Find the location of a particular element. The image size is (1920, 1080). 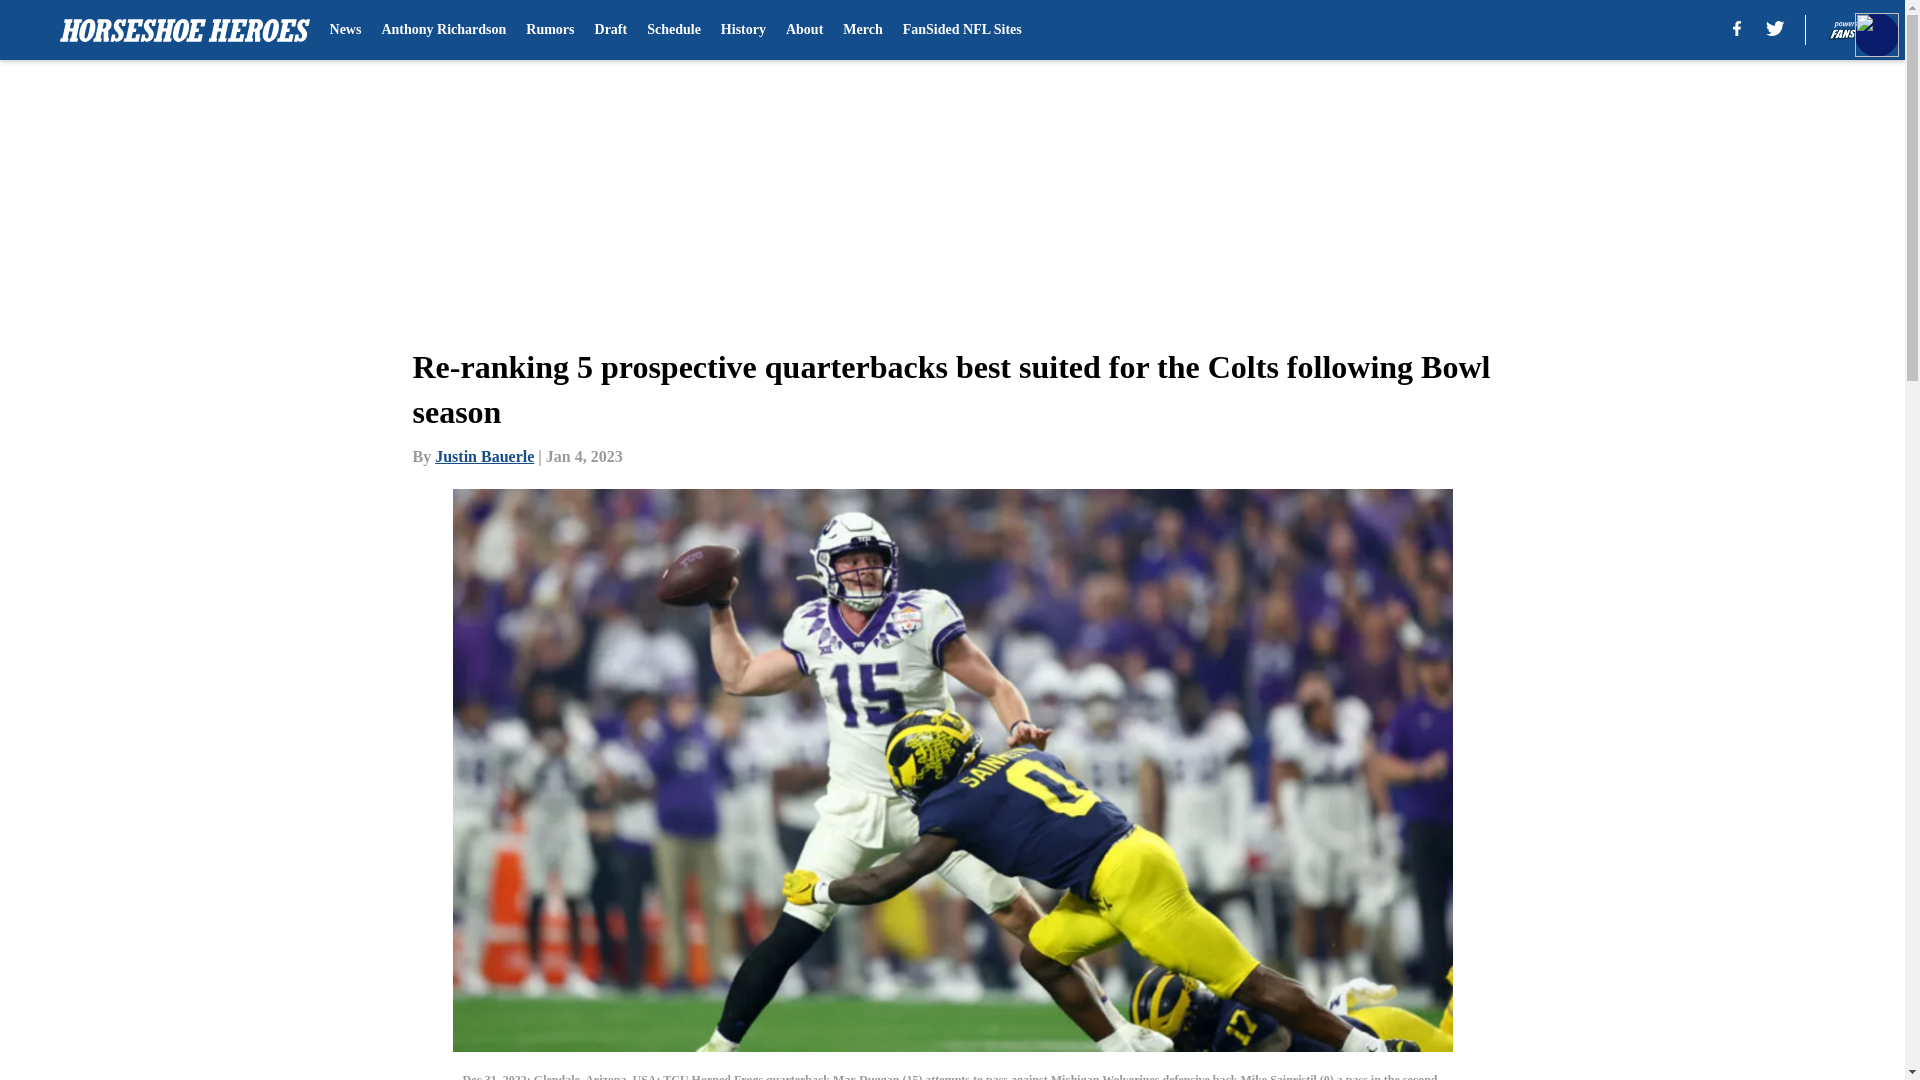

Rumors is located at coordinates (550, 30).